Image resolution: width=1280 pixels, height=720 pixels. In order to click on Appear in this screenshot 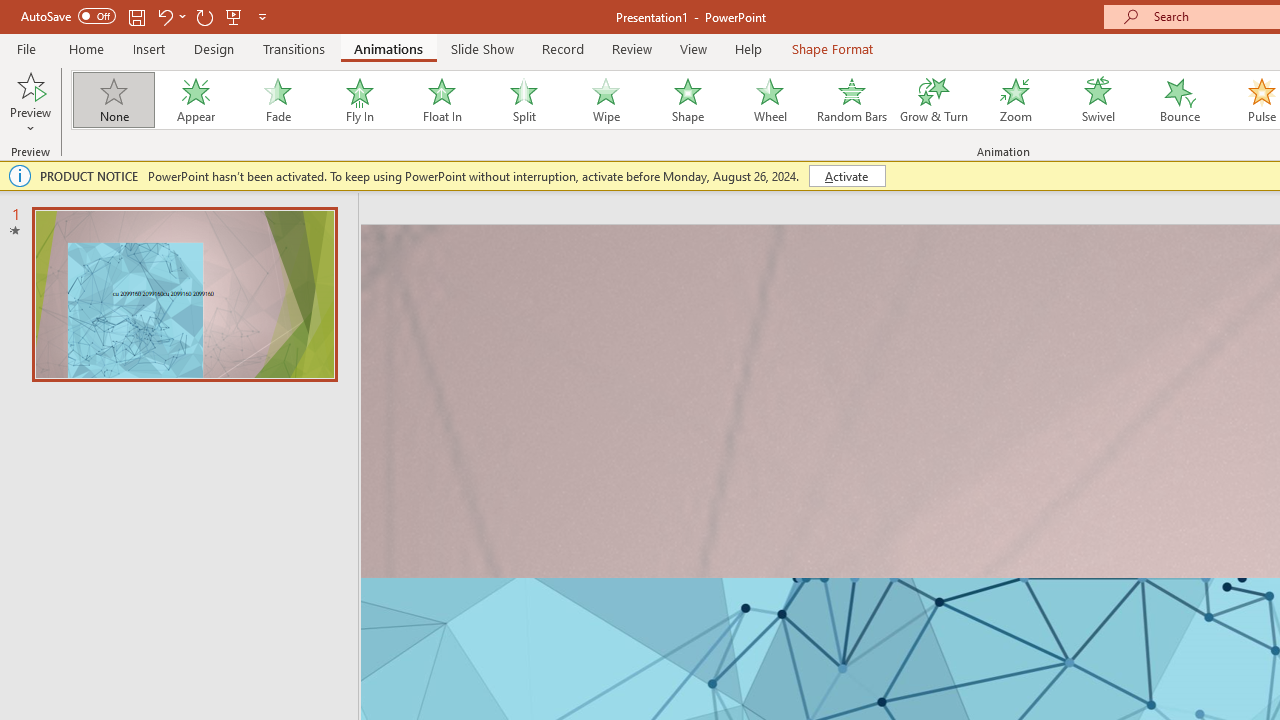, I will do `click(195, 100)`.